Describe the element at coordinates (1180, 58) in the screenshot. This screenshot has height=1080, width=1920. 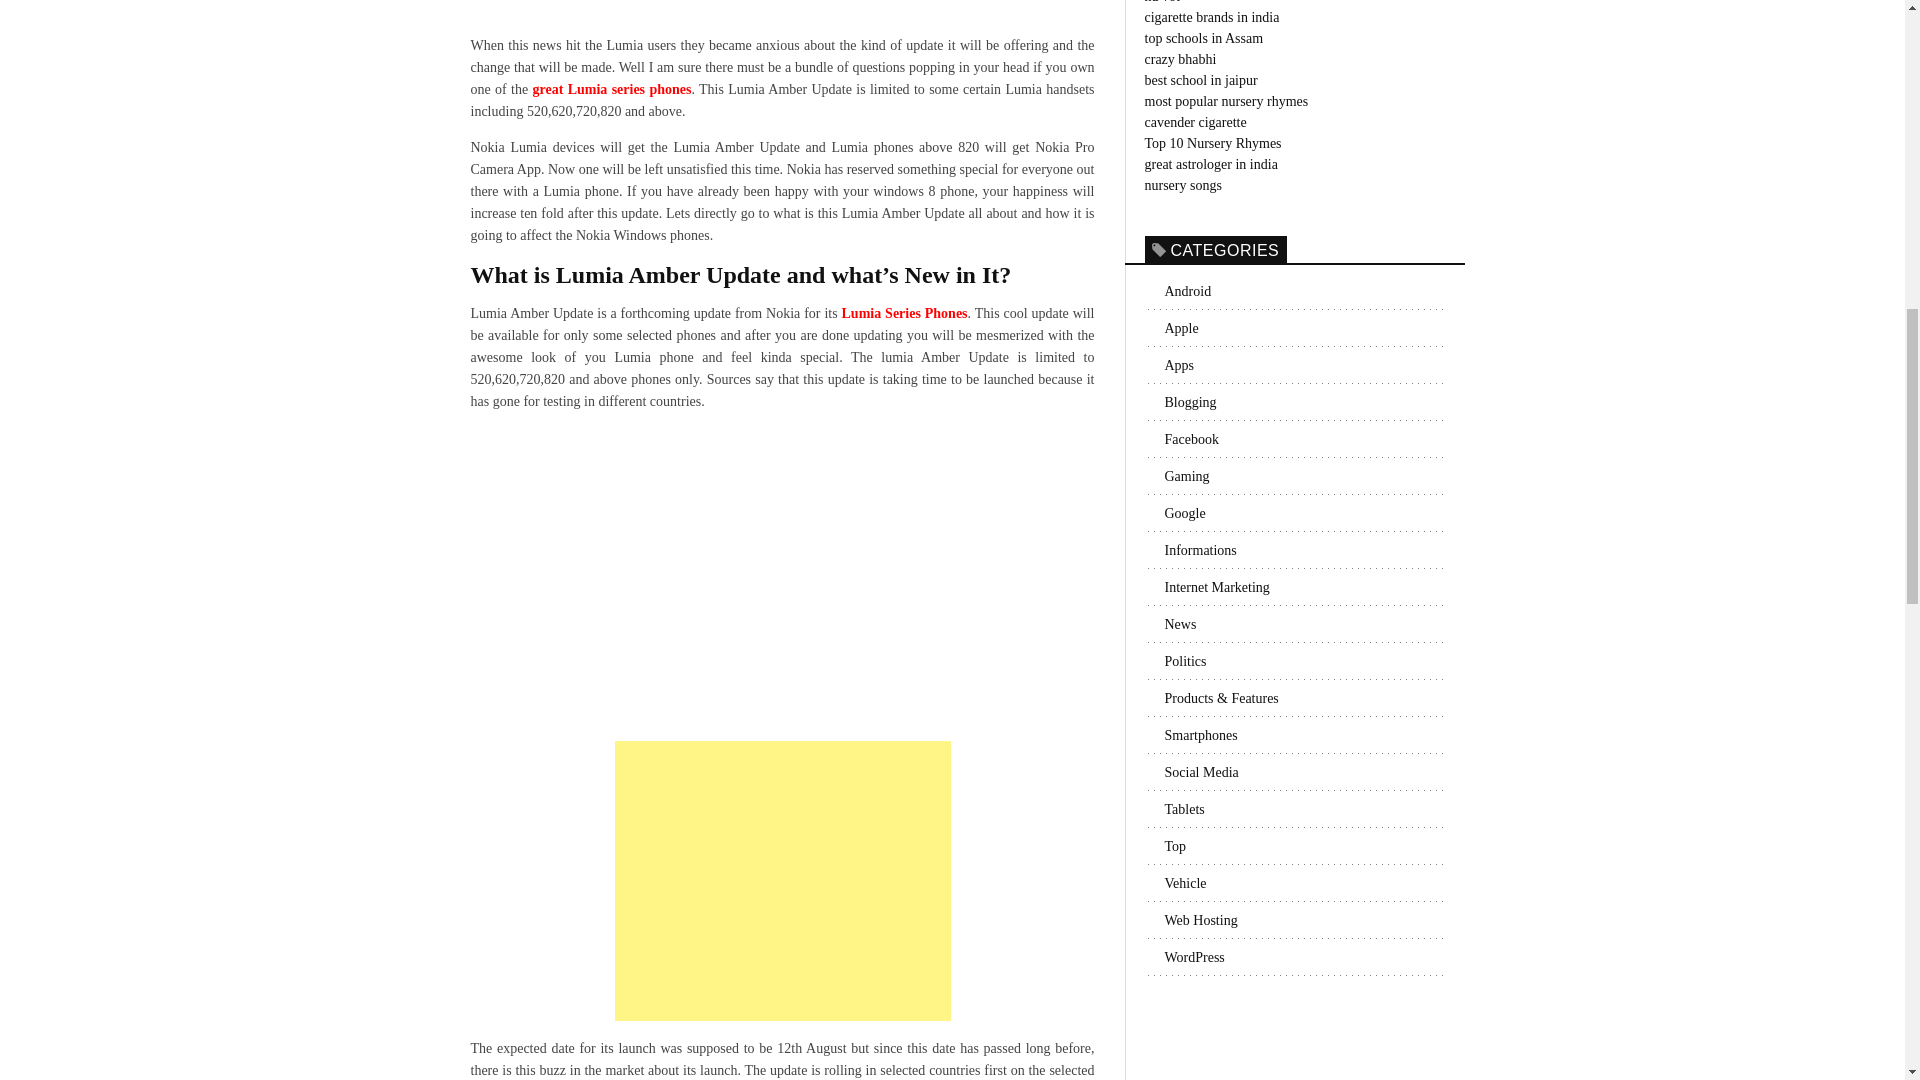
I see `crazy bhabhi` at that location.